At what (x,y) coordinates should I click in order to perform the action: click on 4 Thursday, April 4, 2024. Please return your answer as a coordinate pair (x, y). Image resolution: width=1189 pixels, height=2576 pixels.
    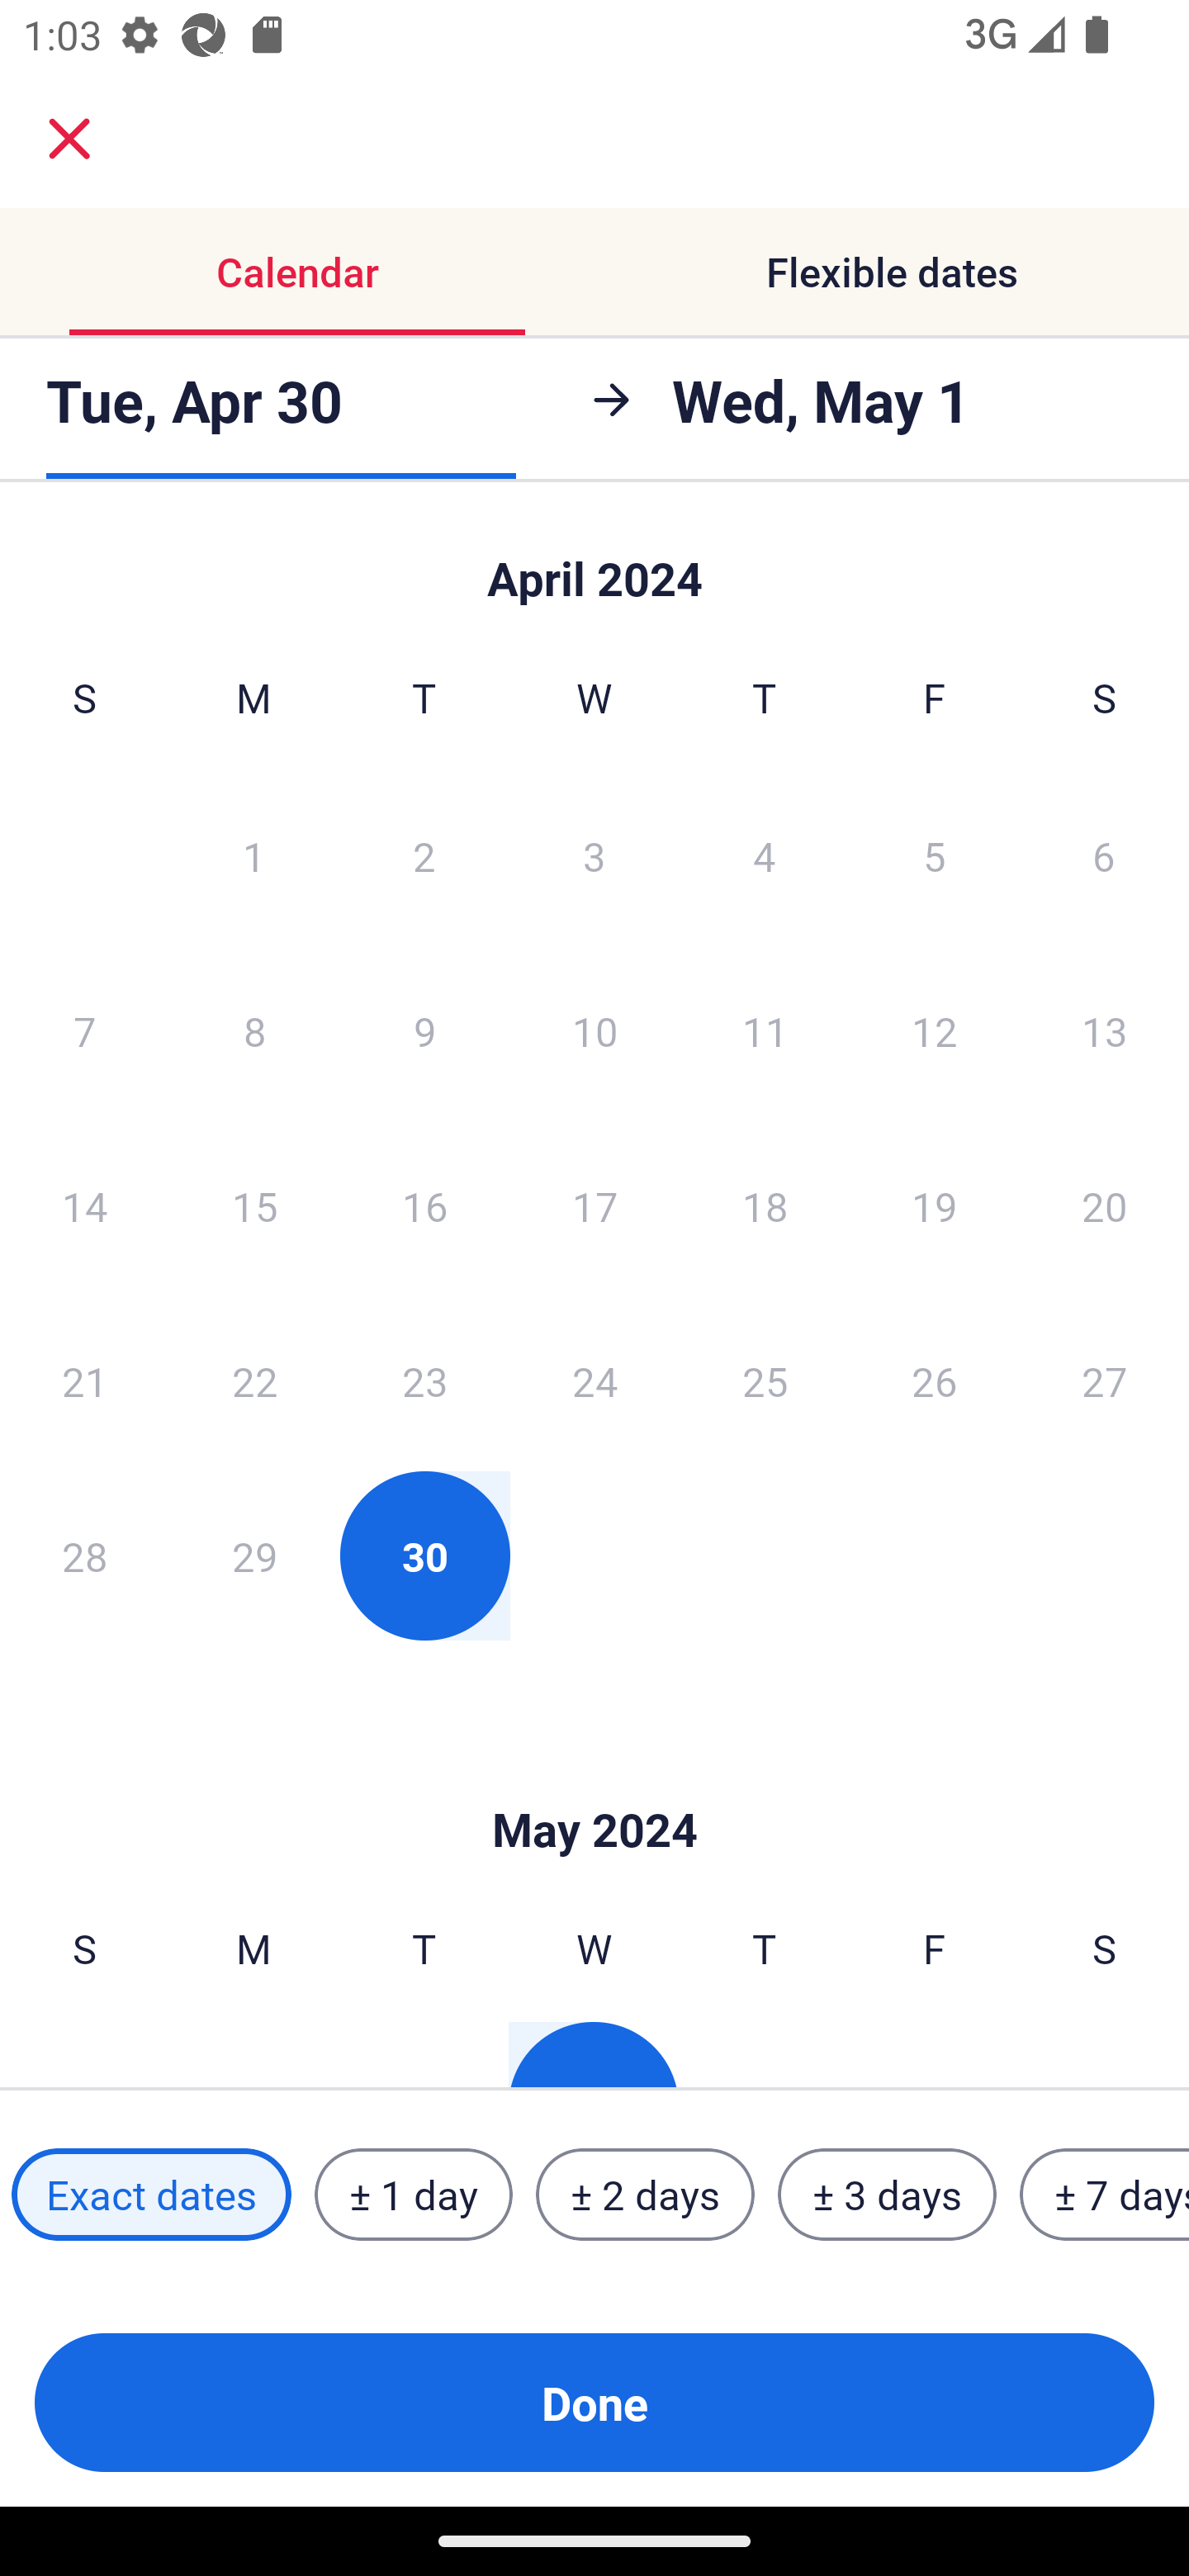
    Looking at the image, I should click on (765, 855).